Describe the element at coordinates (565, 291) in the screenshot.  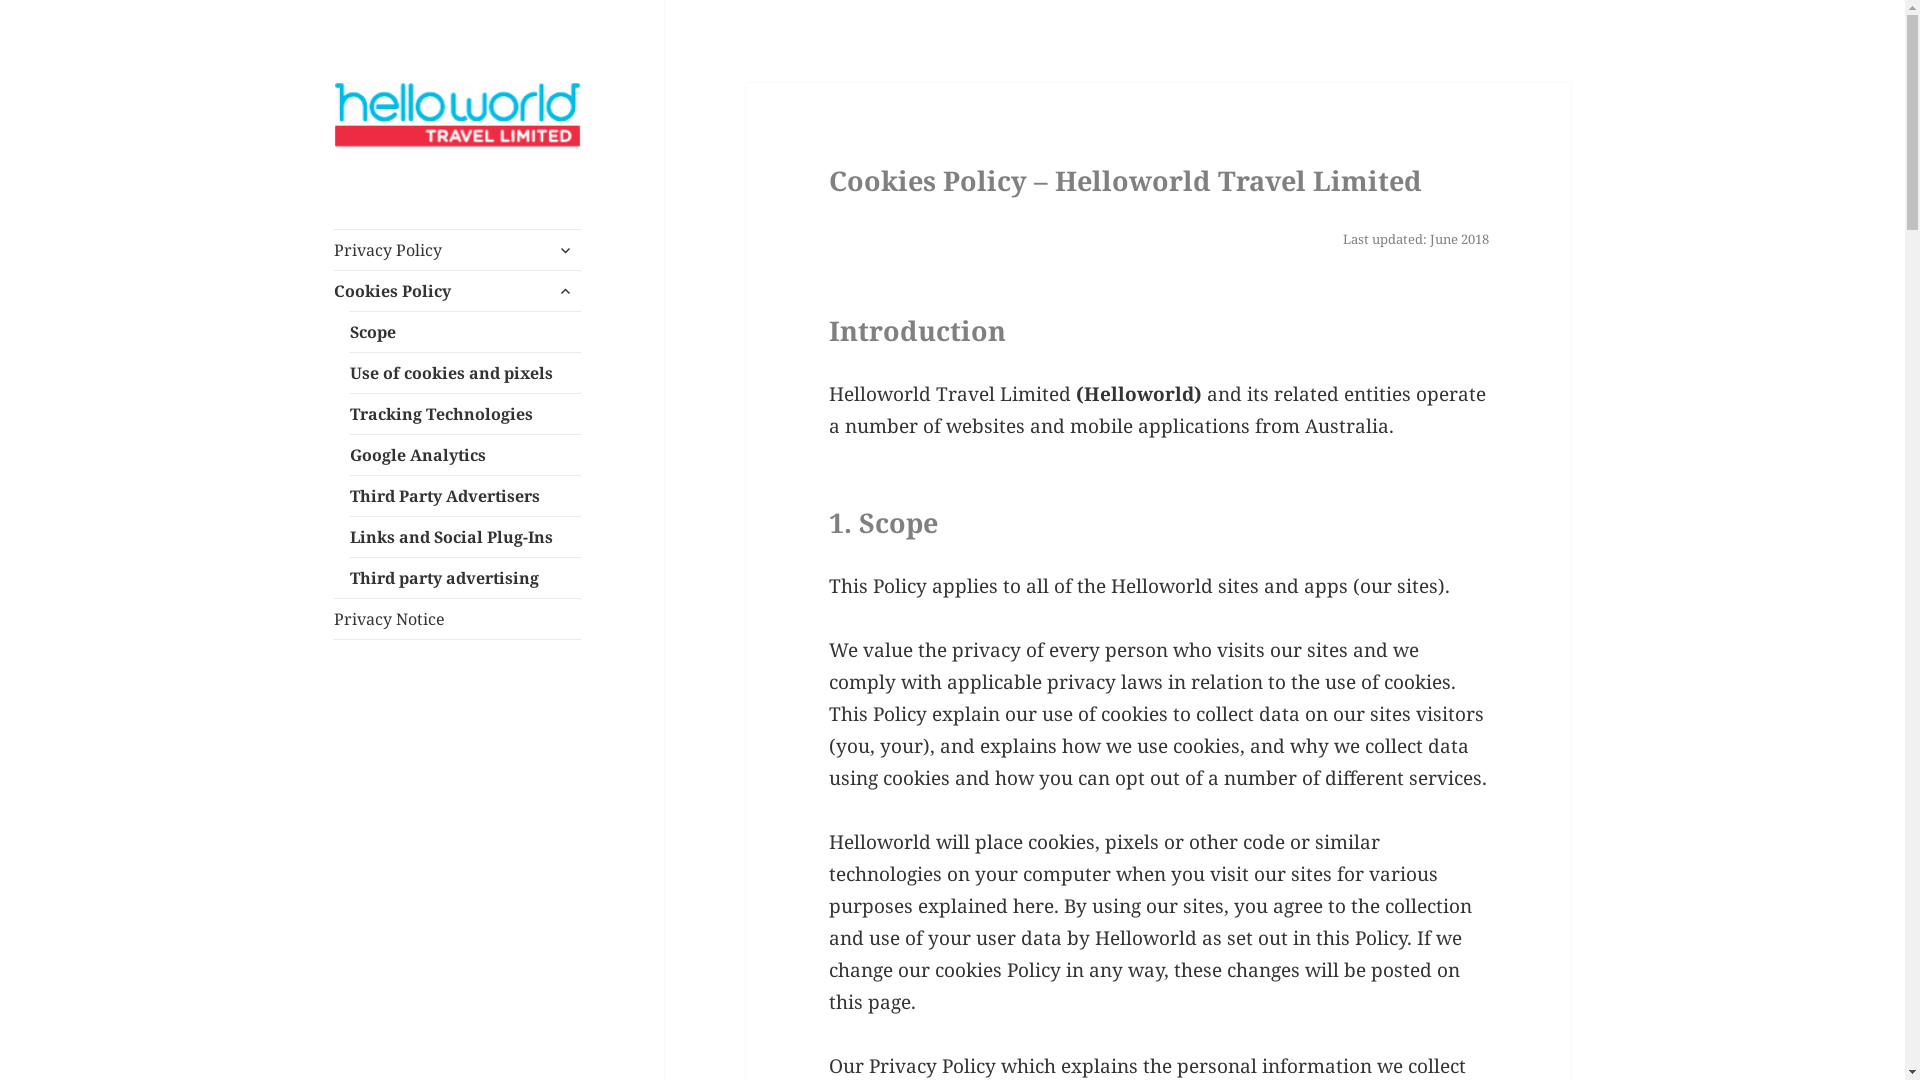
I see `expand child menu` at that location.